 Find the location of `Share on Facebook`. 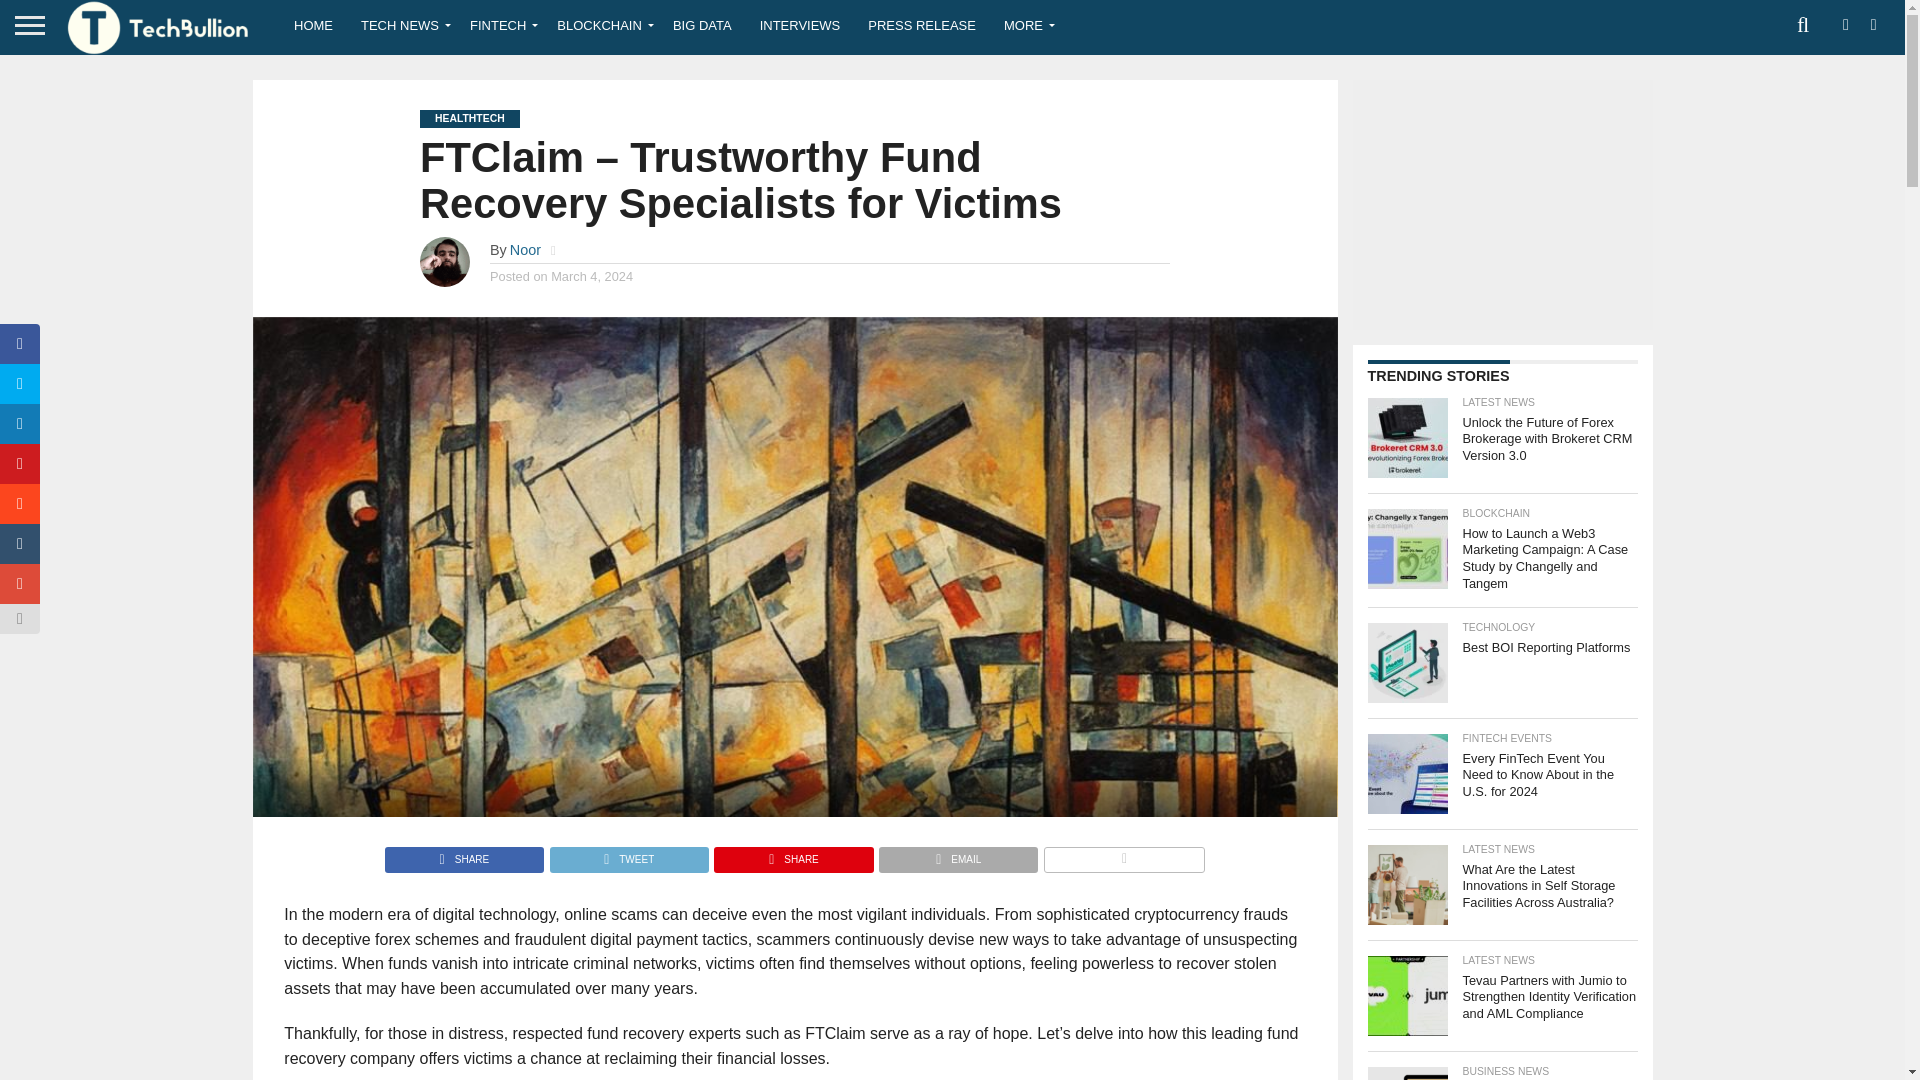

Share on Facebook is located at coordinates (464, 854).